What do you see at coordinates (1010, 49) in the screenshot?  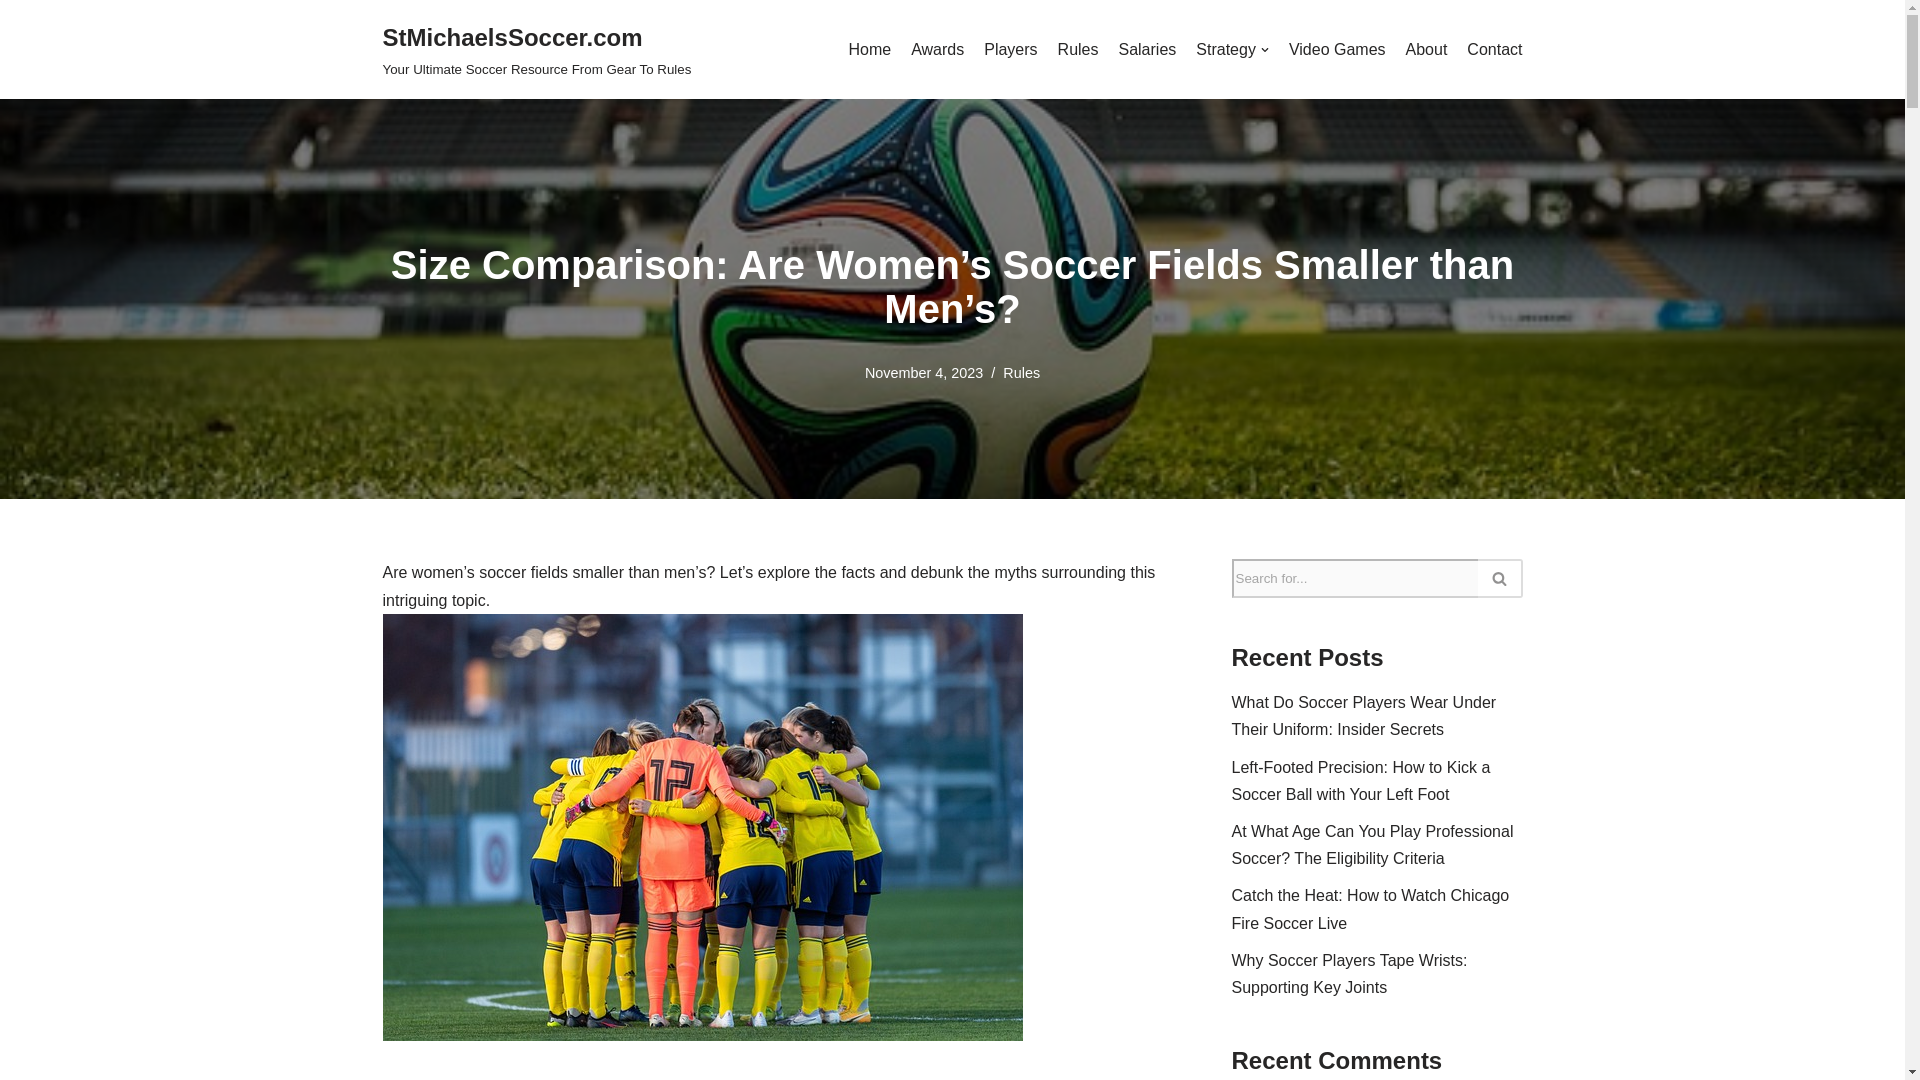 I see `Players` at bounding box center [1010, 49].